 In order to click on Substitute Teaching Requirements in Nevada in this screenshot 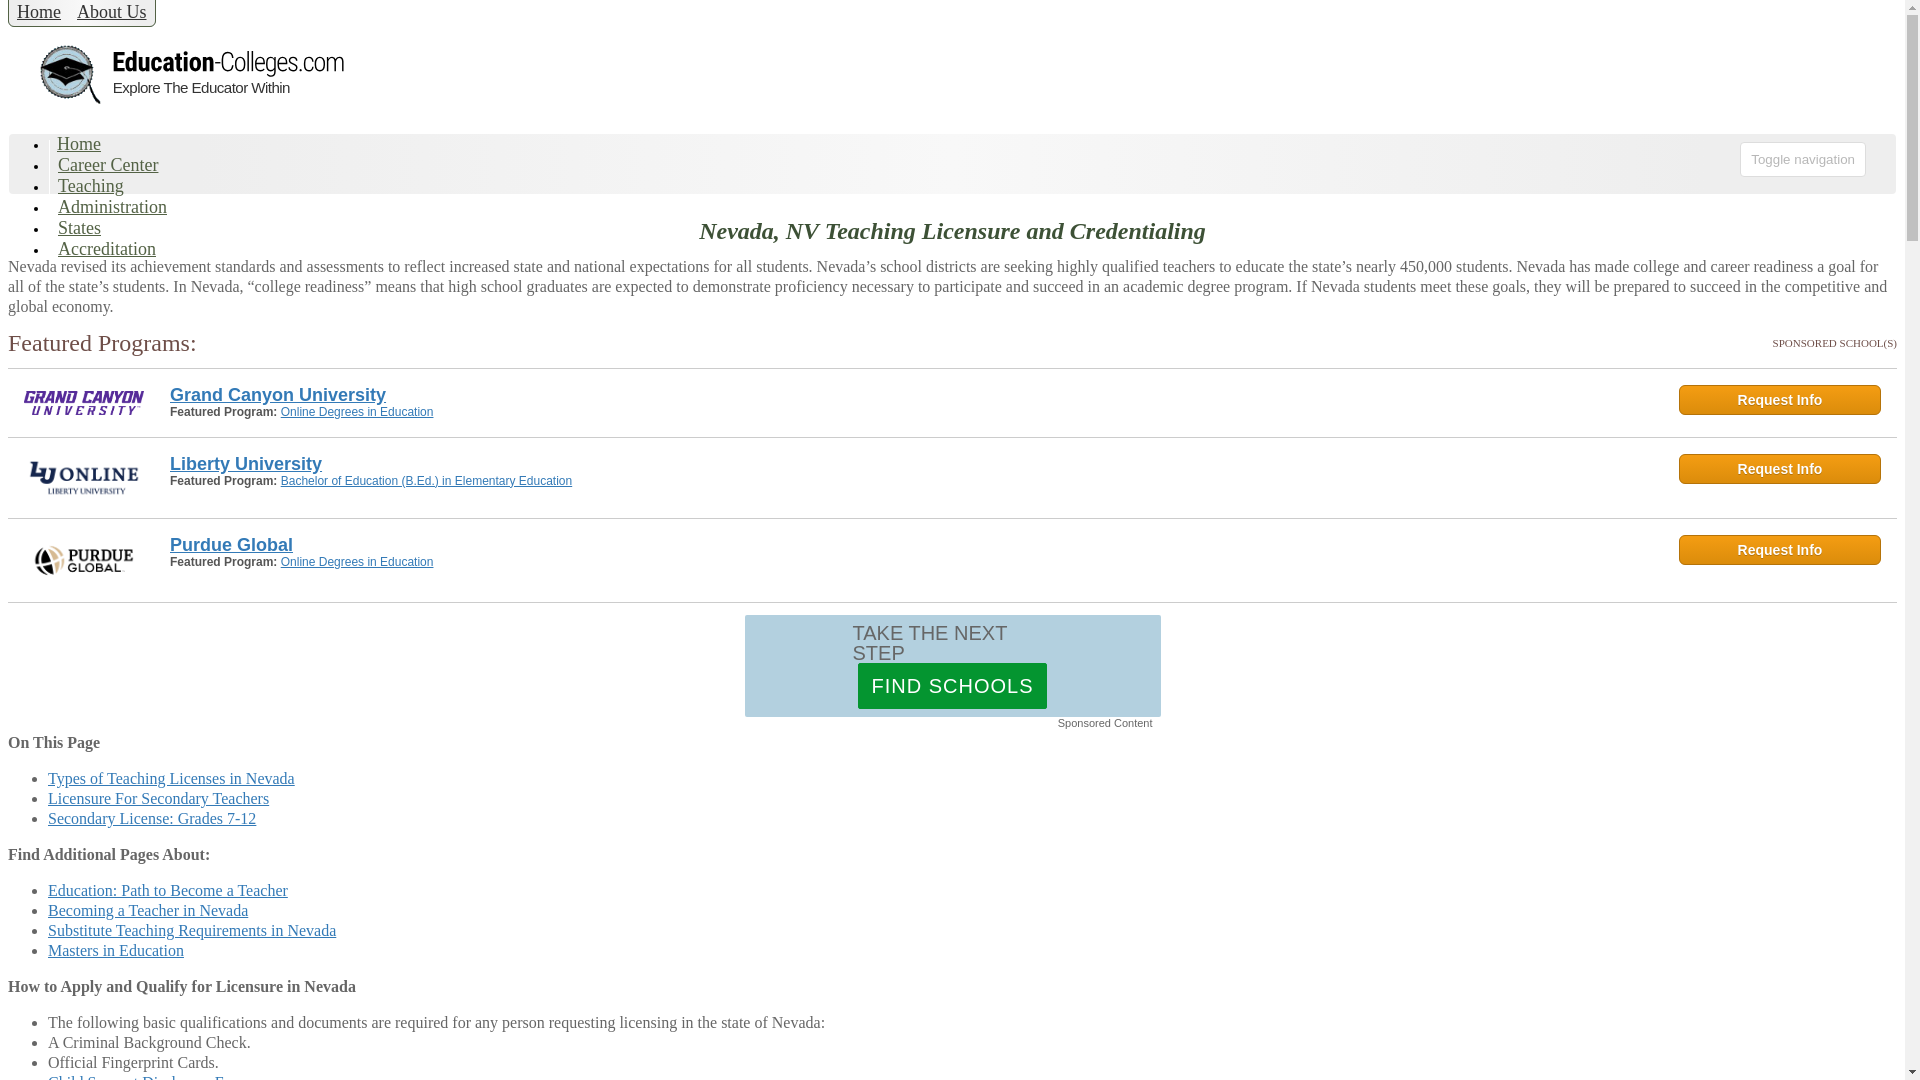, I will do `click(192, 930)`.